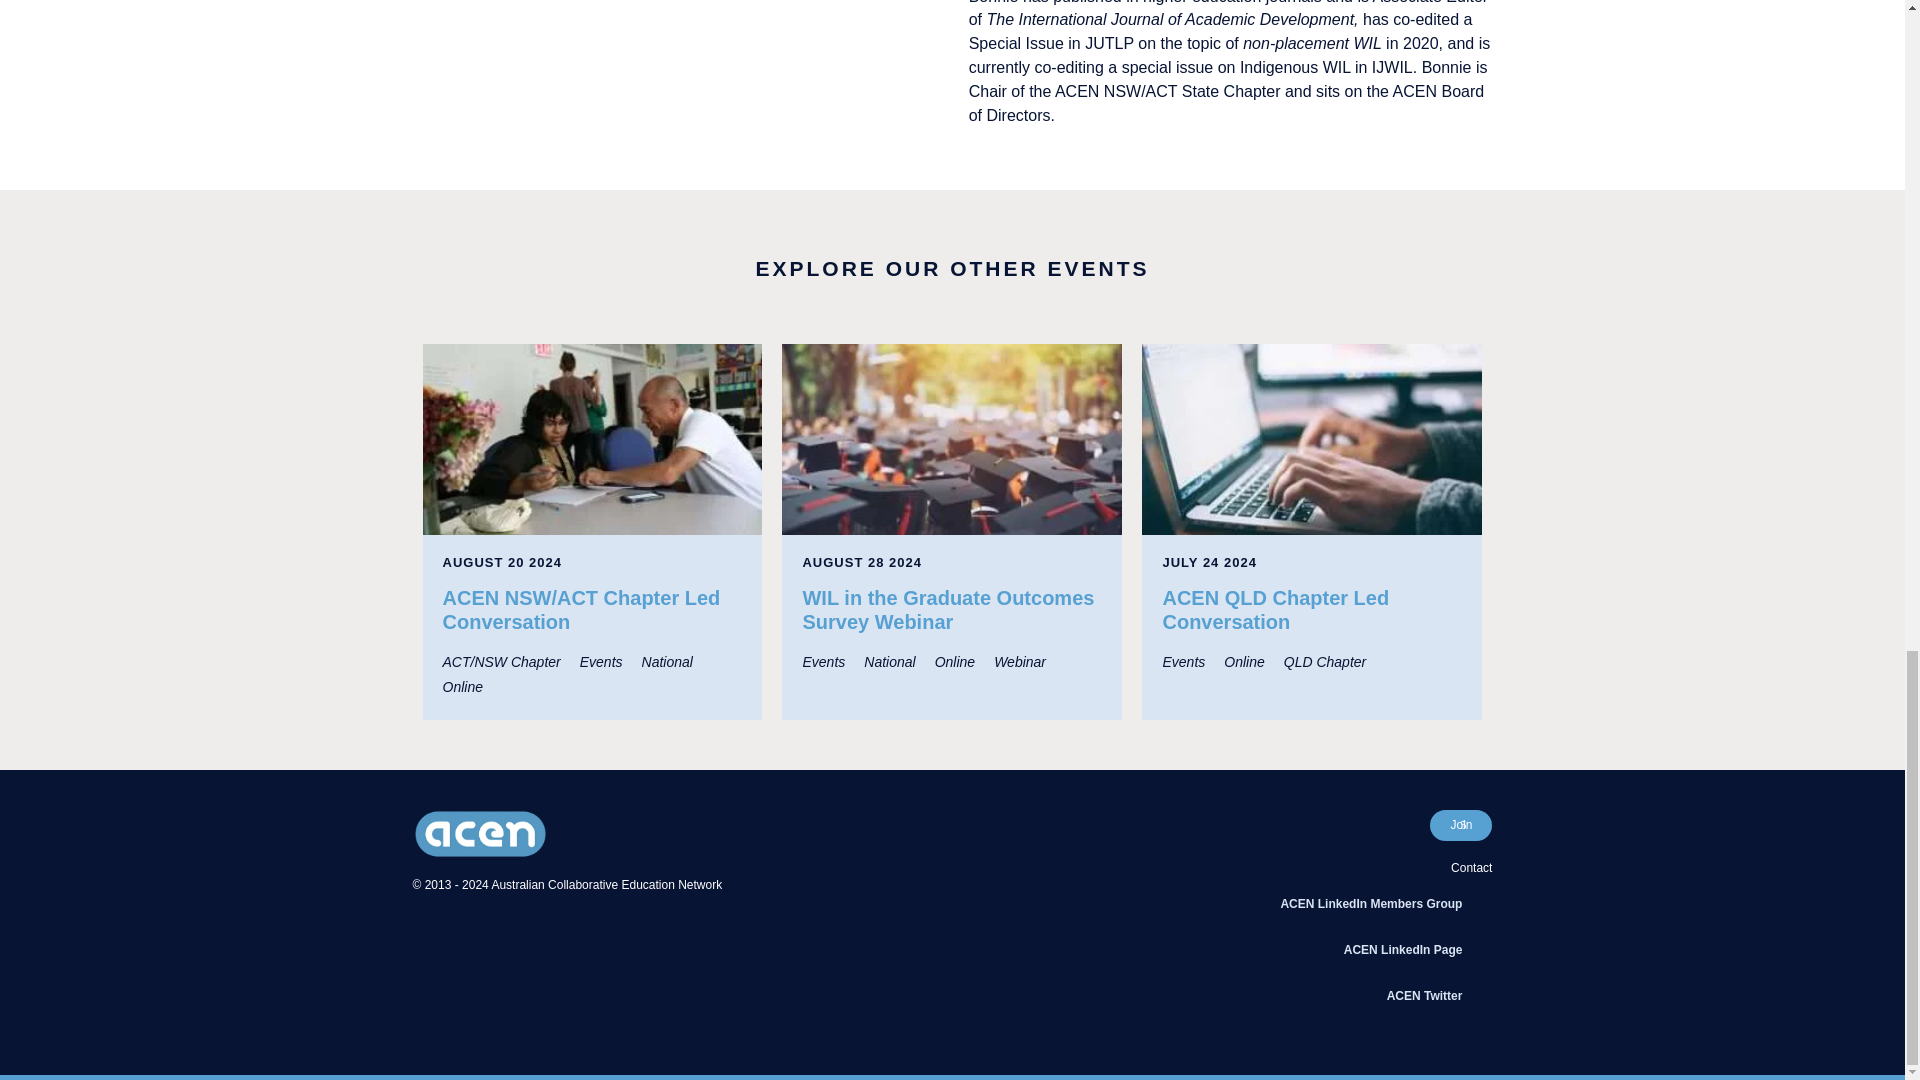 The height and width of the screenshot is (1080, 1920). What do you see at coordinates (1312, 439) in the screenshot?
I see `ACEN QLD Chapter Led Conversation` at bounding box center [1312, 439].